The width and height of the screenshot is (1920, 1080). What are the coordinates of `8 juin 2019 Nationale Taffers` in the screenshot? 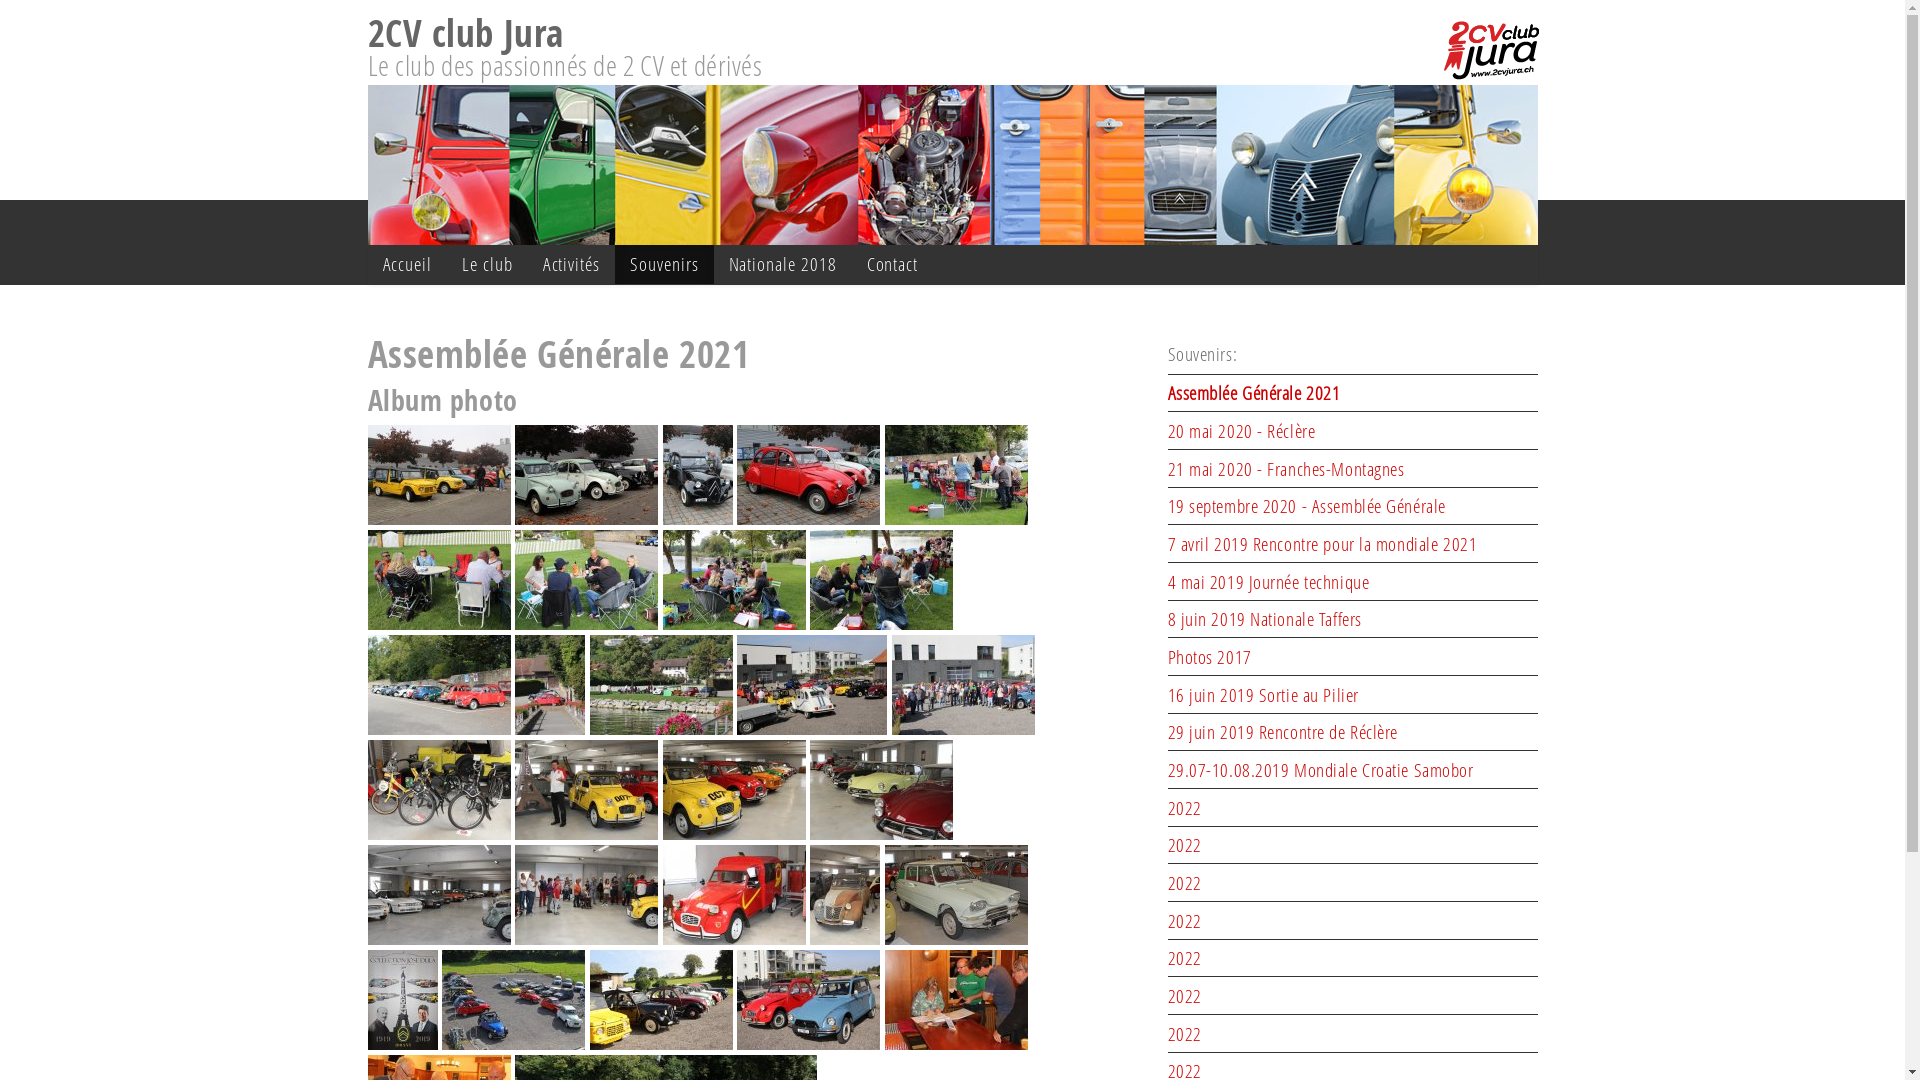 It's located at (1265, 619).